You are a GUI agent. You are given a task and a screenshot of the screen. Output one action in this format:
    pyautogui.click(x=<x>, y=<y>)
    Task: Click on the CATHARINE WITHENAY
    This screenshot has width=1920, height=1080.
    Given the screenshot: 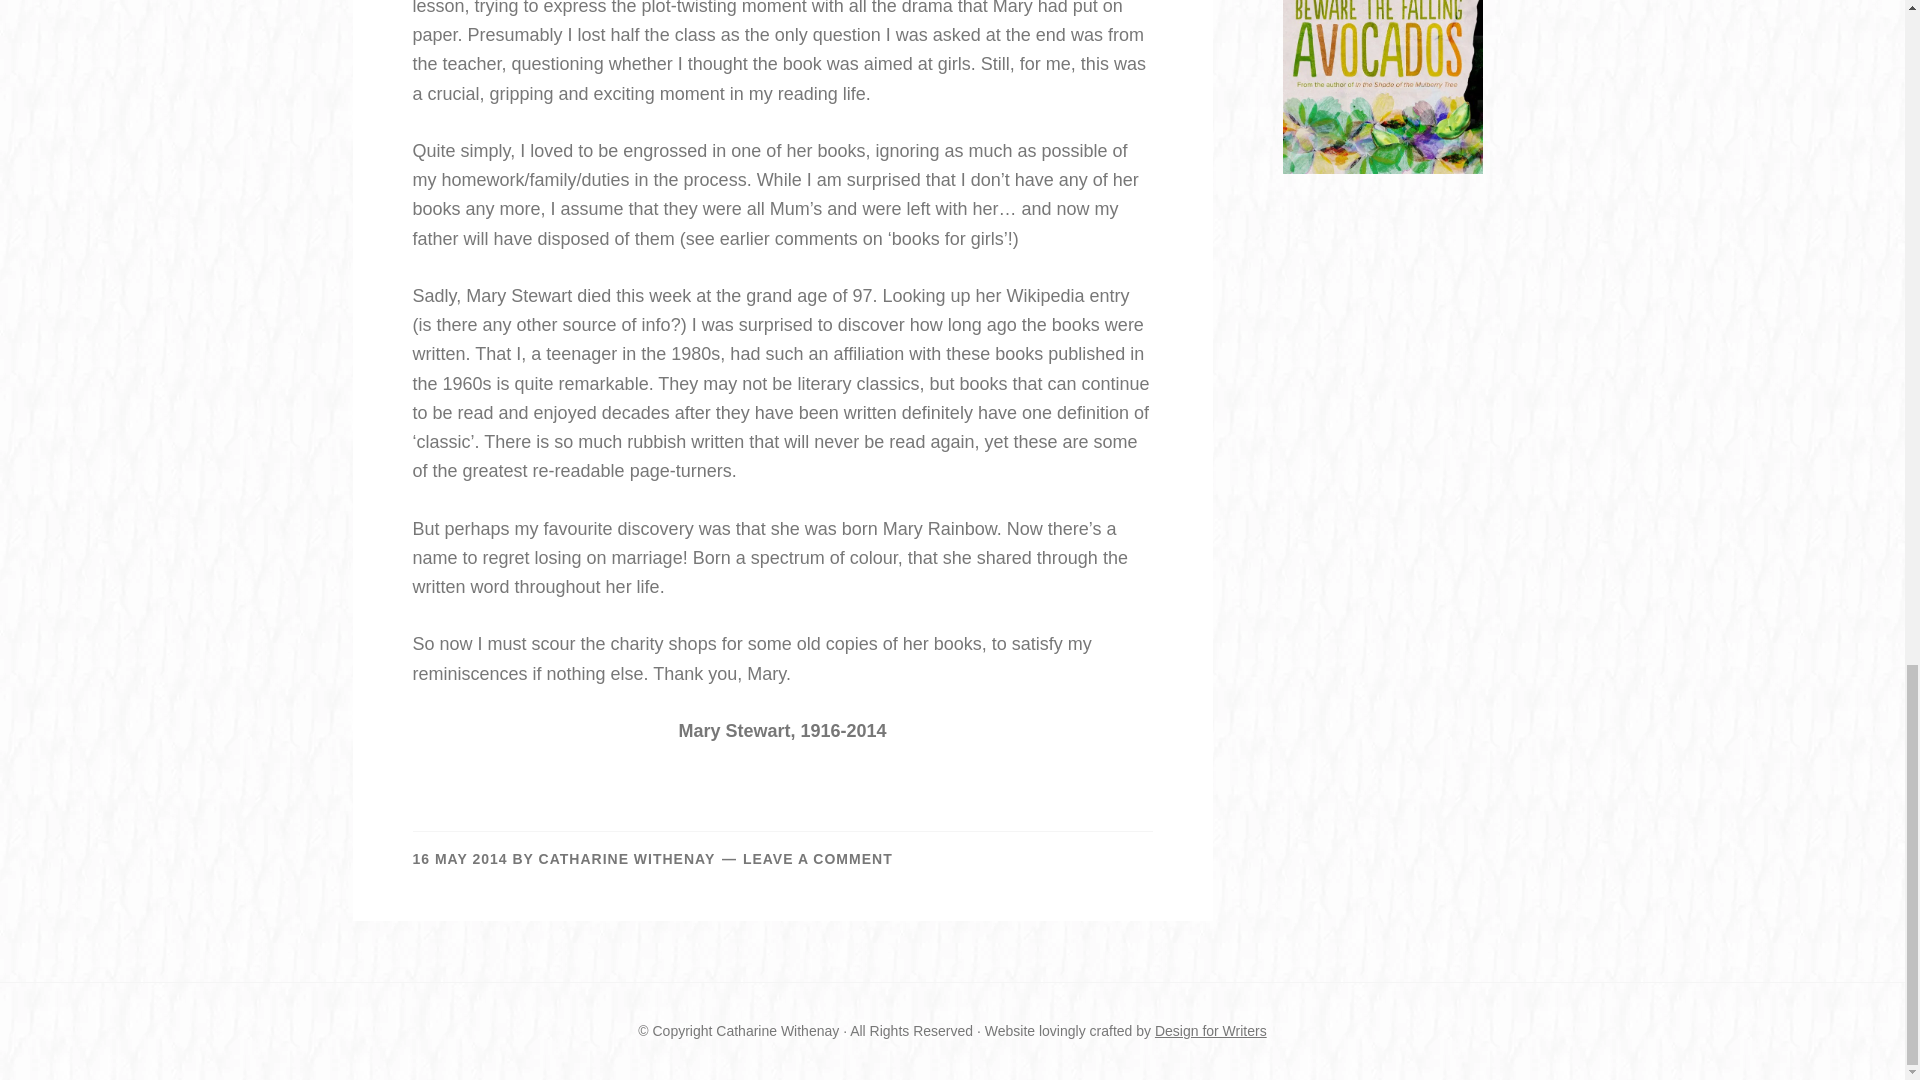 What is the action you would take?
    pyautogui.click(x=626, y=859)
    